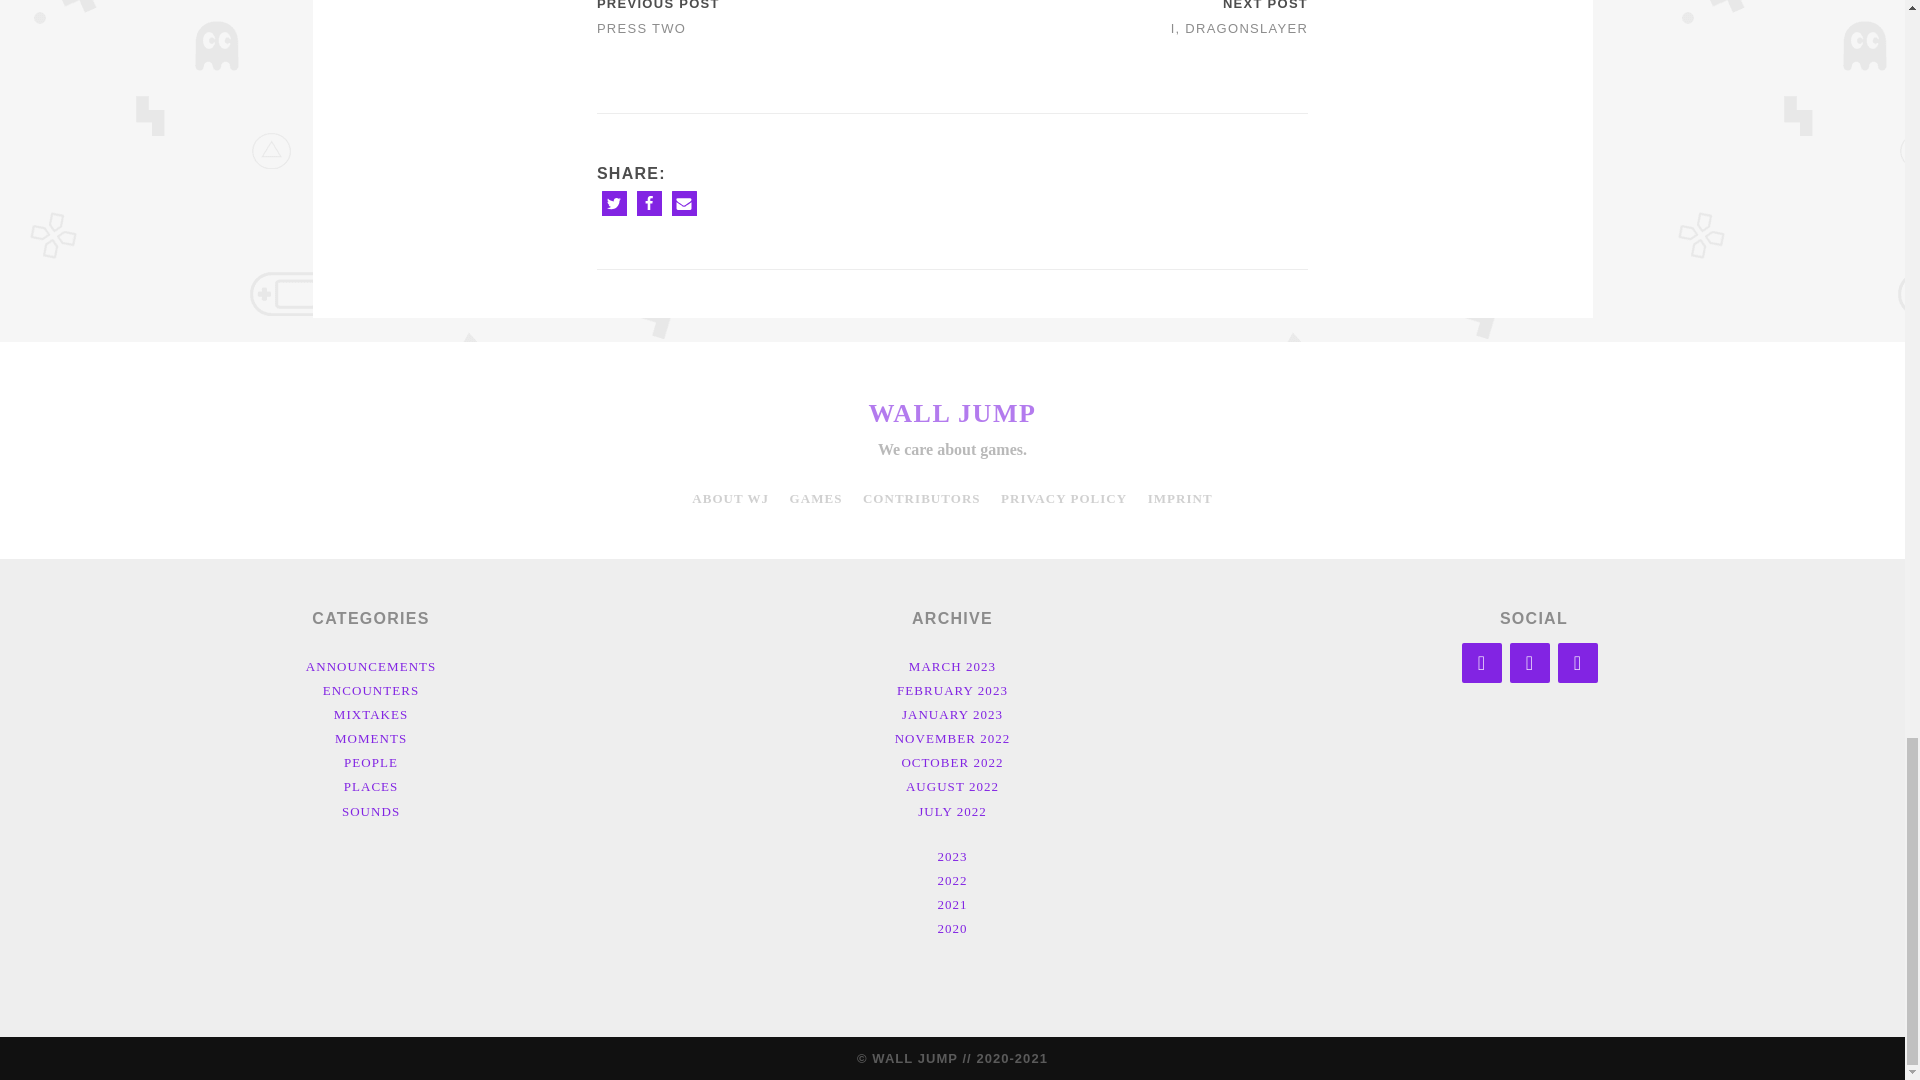  Describe the element at coordinates (370, 810) in the screenshot. I see `SOUNDS` at that location.